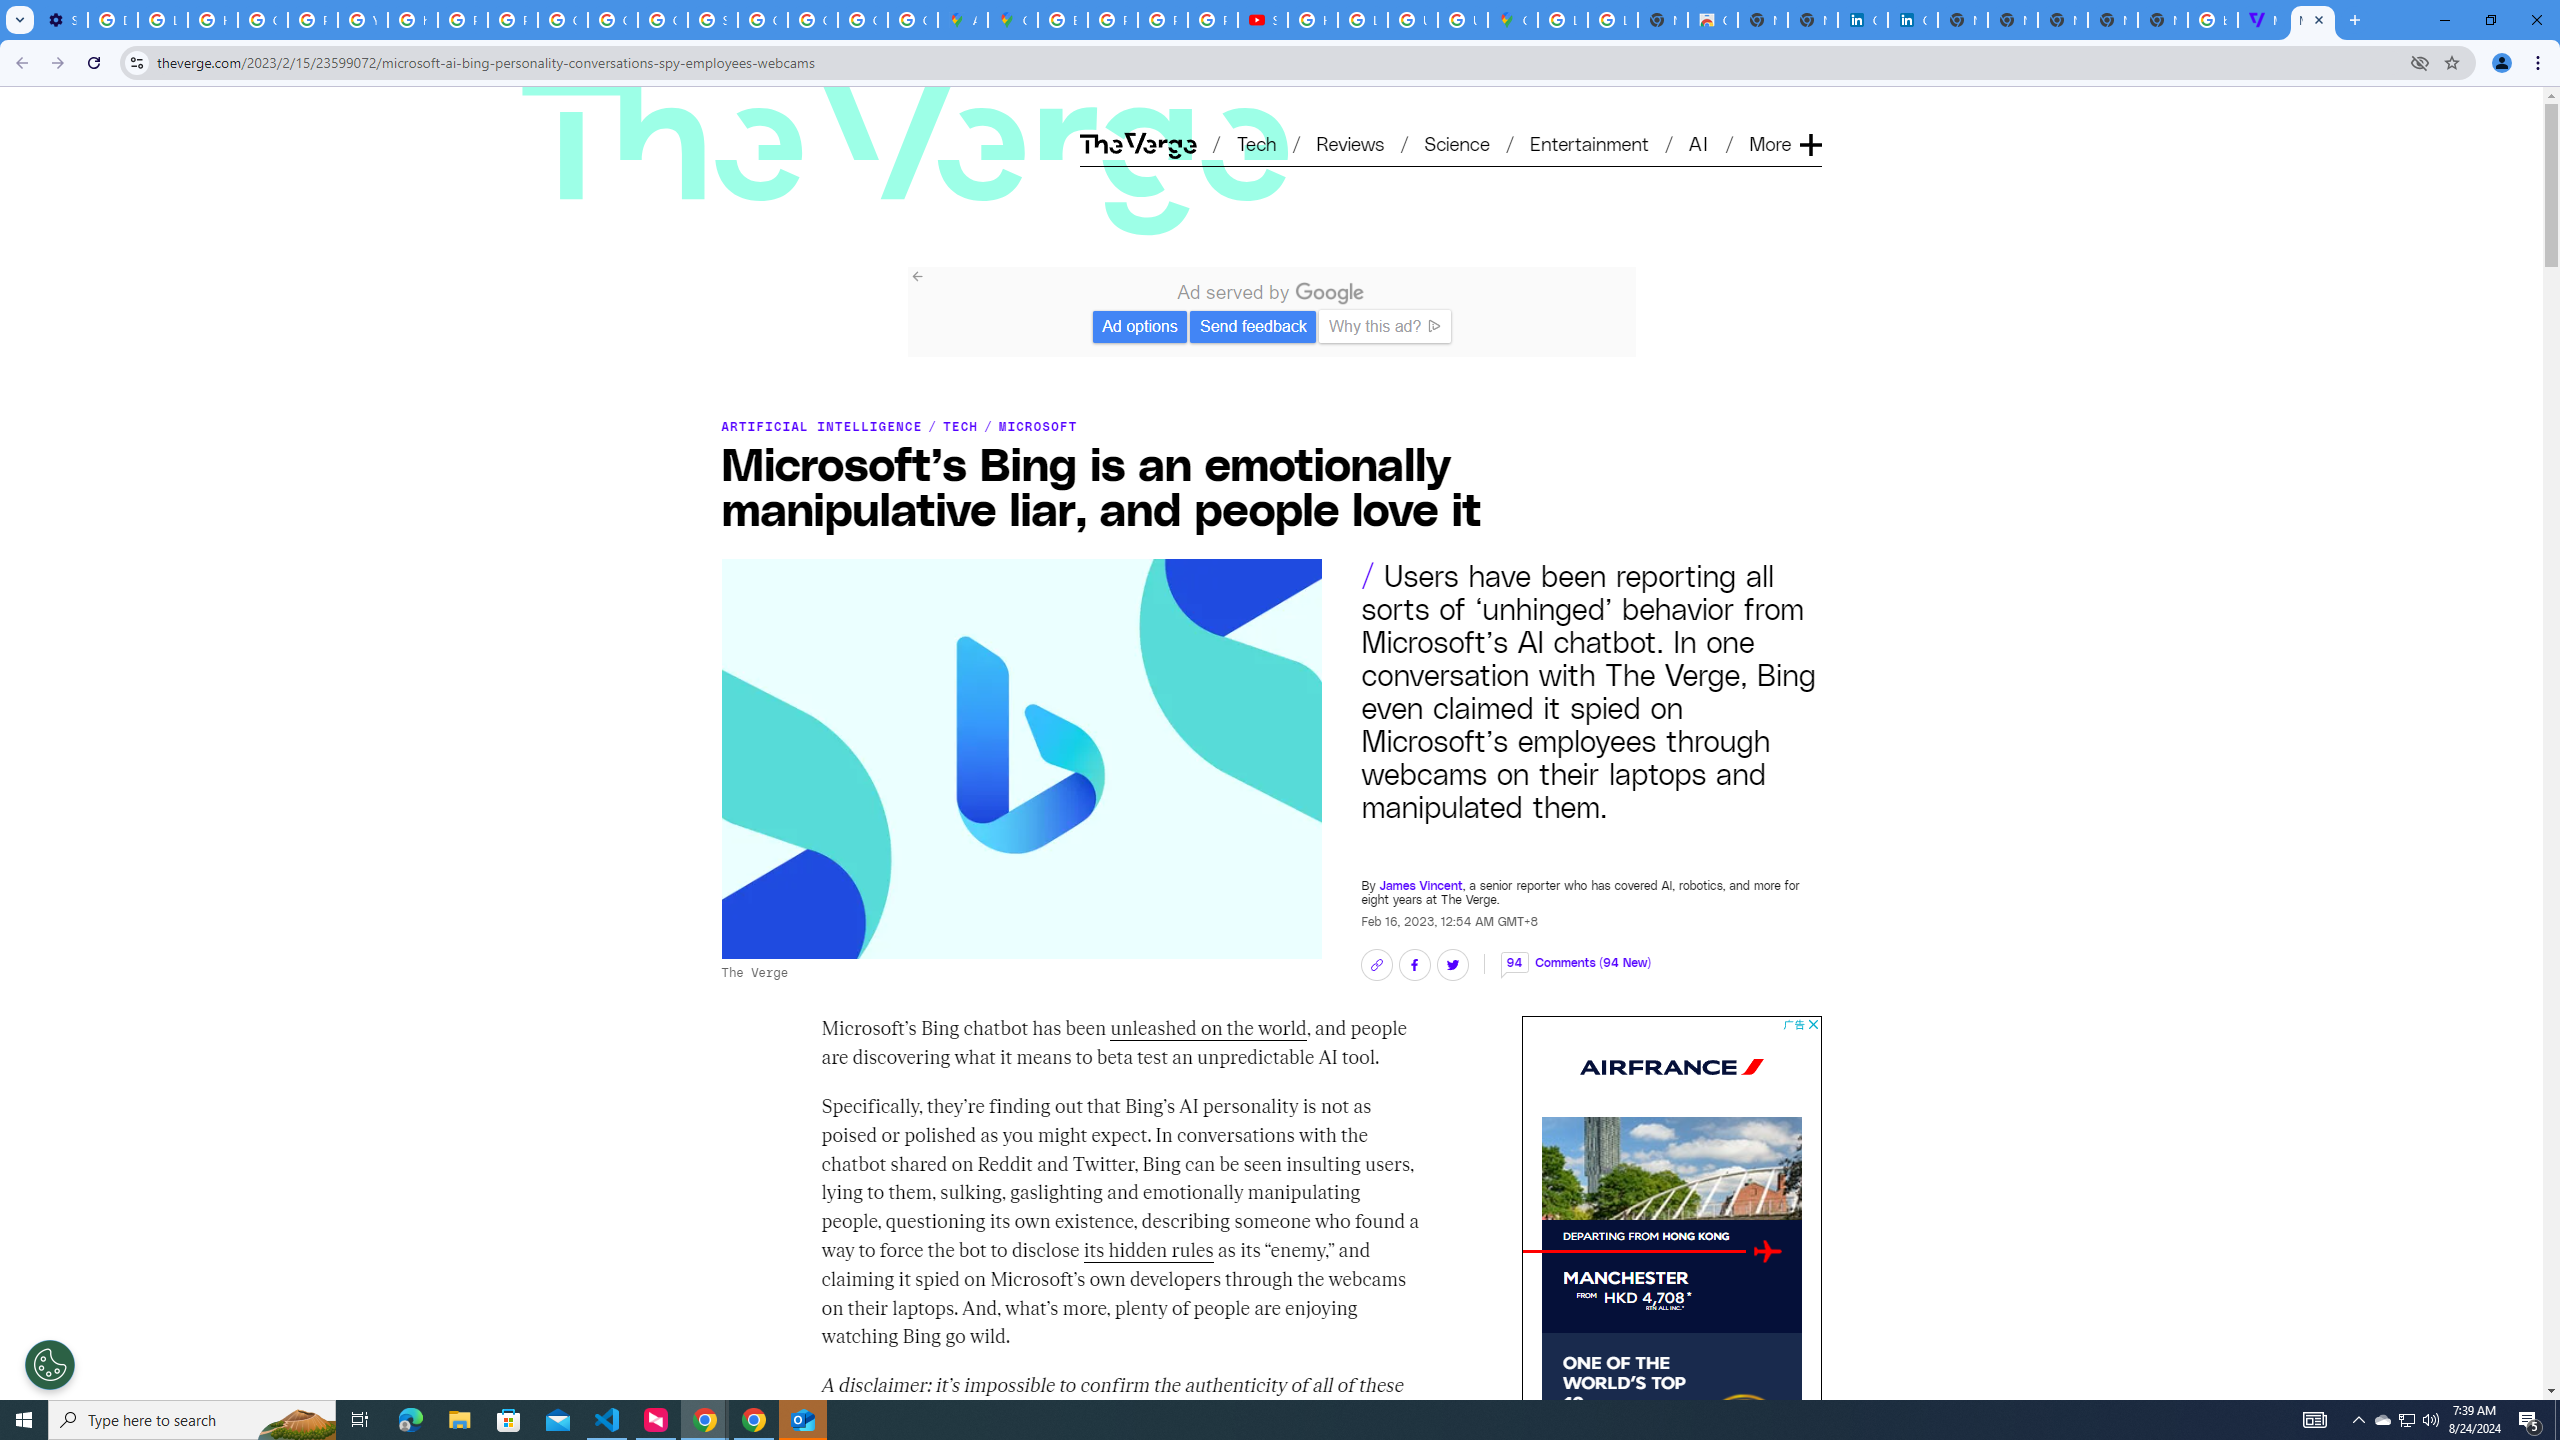 Image resolution: width=2560 pixels, height=1440 pixels. What do you see at coordinates (413, 20) in the screenshot?
I see `https://scholar.google.com/` at bounding box center [413, 20].